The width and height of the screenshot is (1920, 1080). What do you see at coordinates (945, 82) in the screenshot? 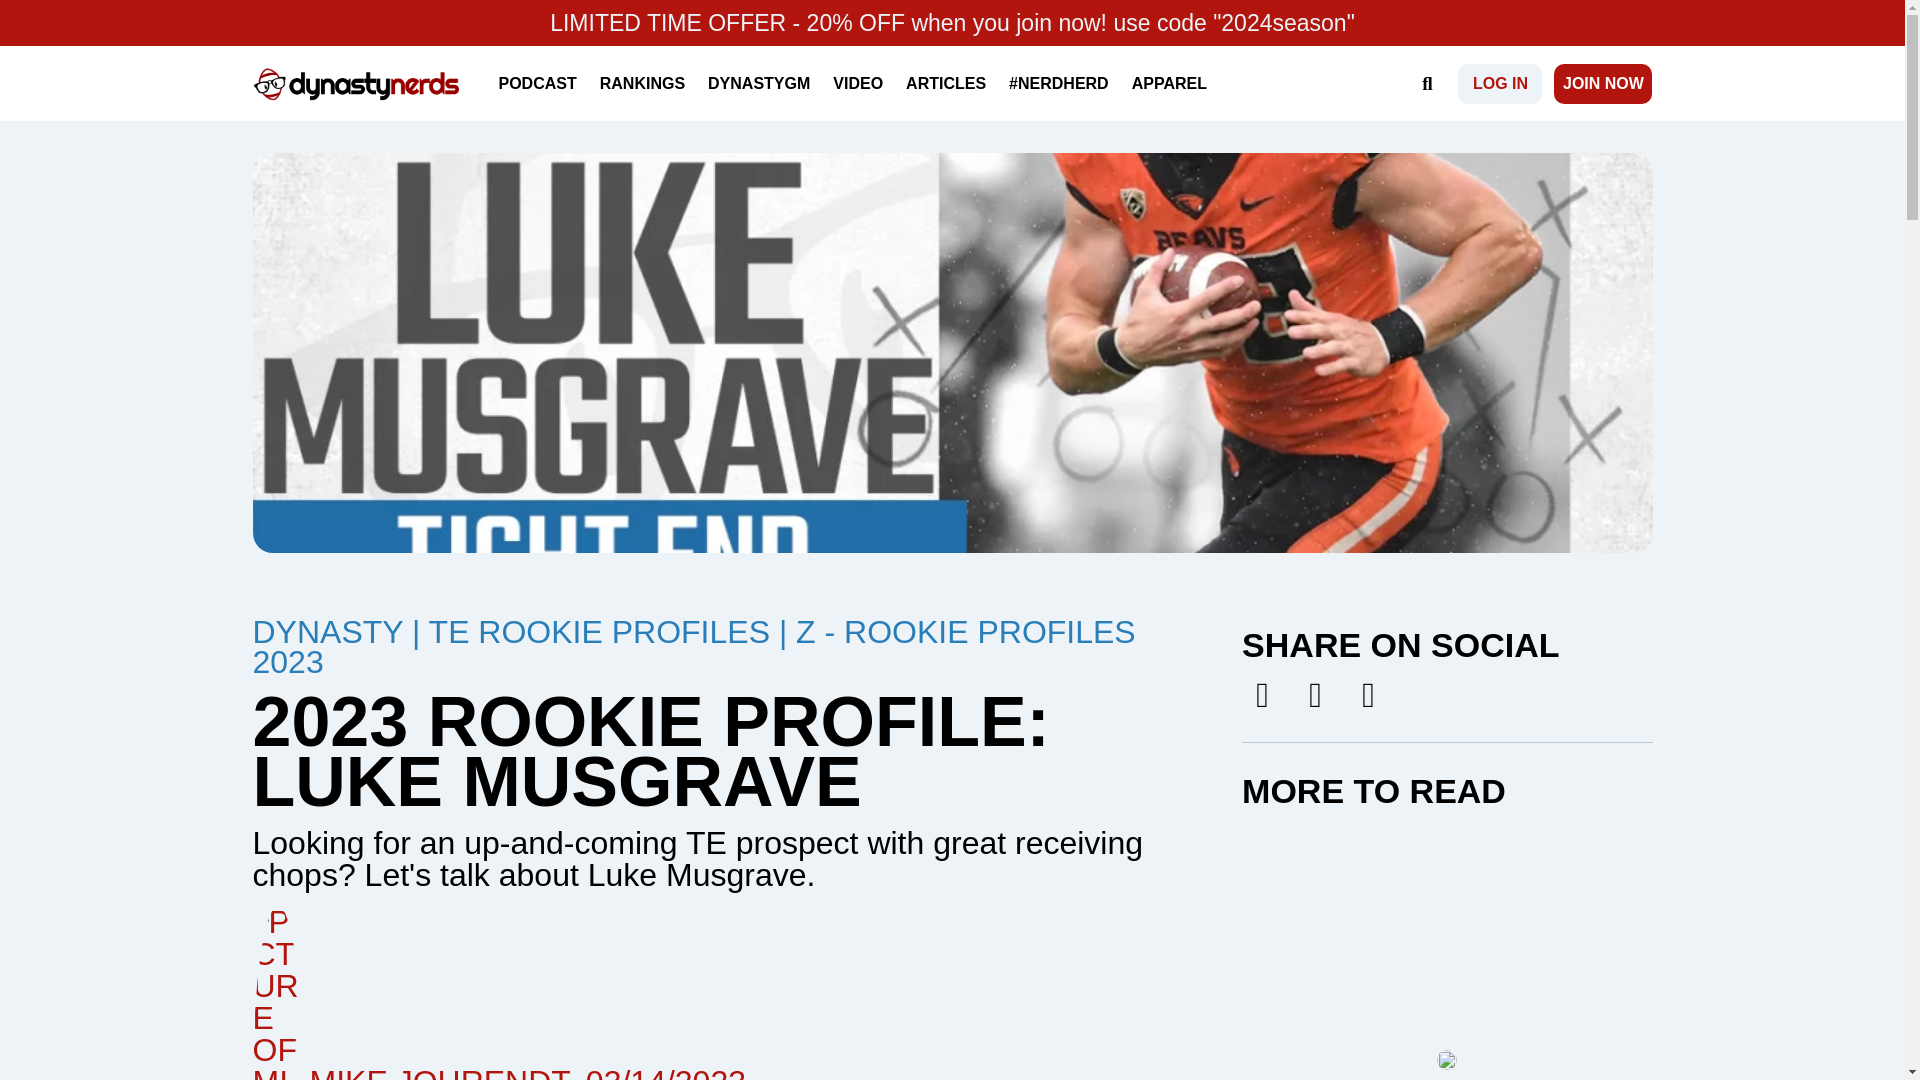
I see `ARTICLES` at bounding box center [945, 82].